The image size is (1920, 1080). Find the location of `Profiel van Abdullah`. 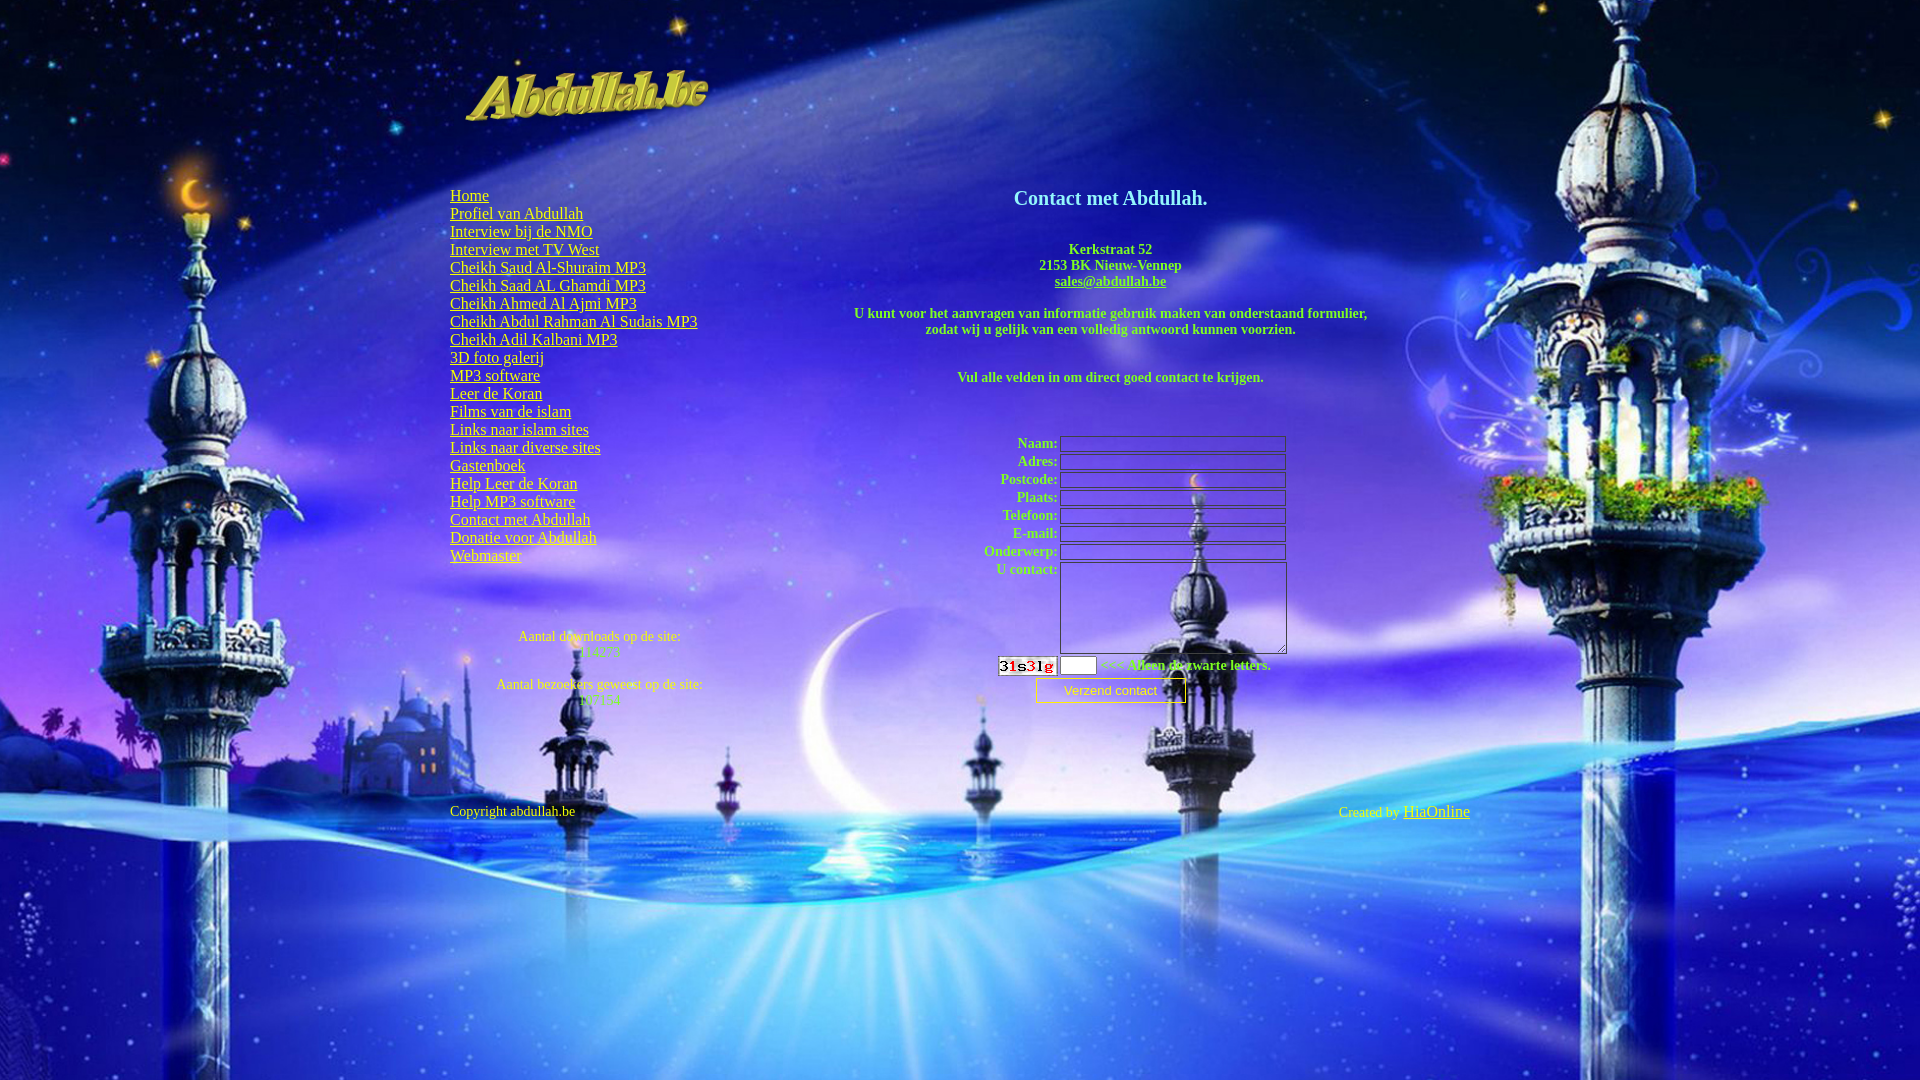

Profiel van Abdullah is located at coordinates (516, 214).